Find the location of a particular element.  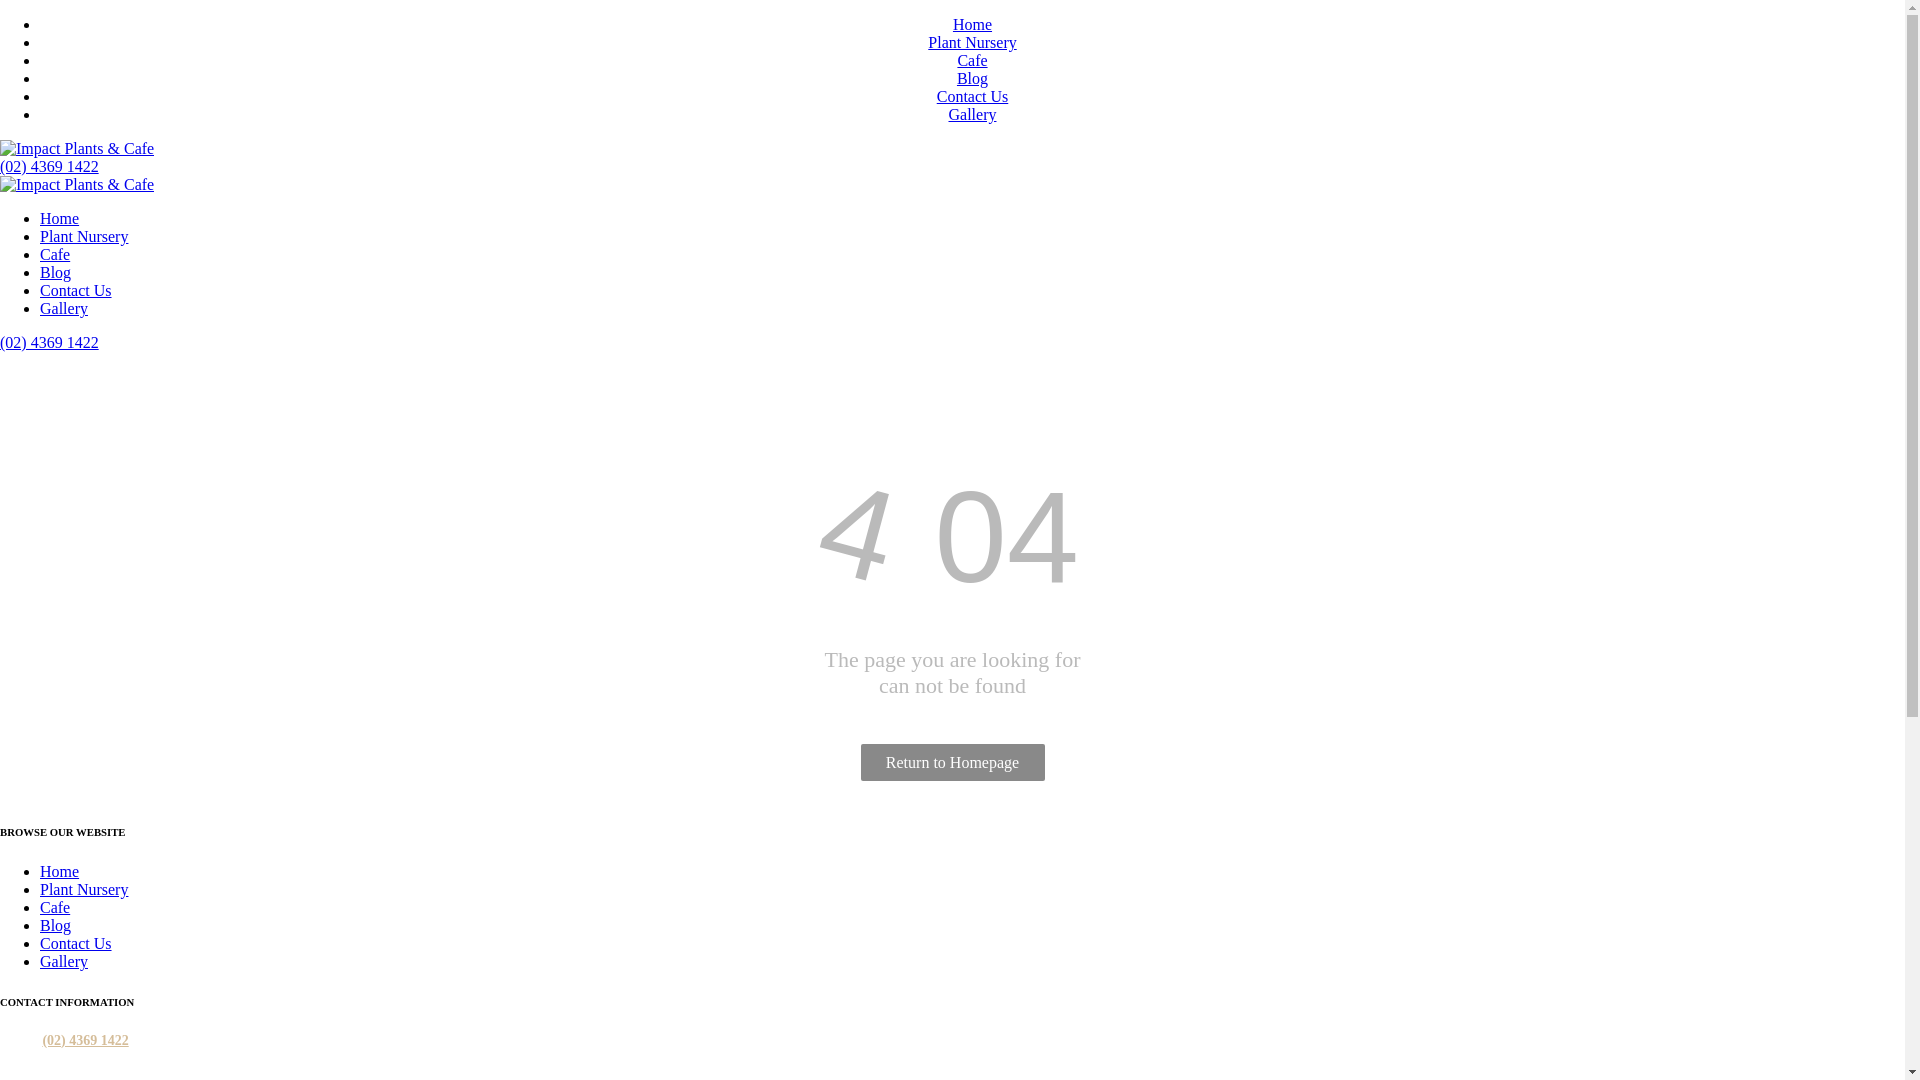

Gallery is located at coordinates (64, 962).